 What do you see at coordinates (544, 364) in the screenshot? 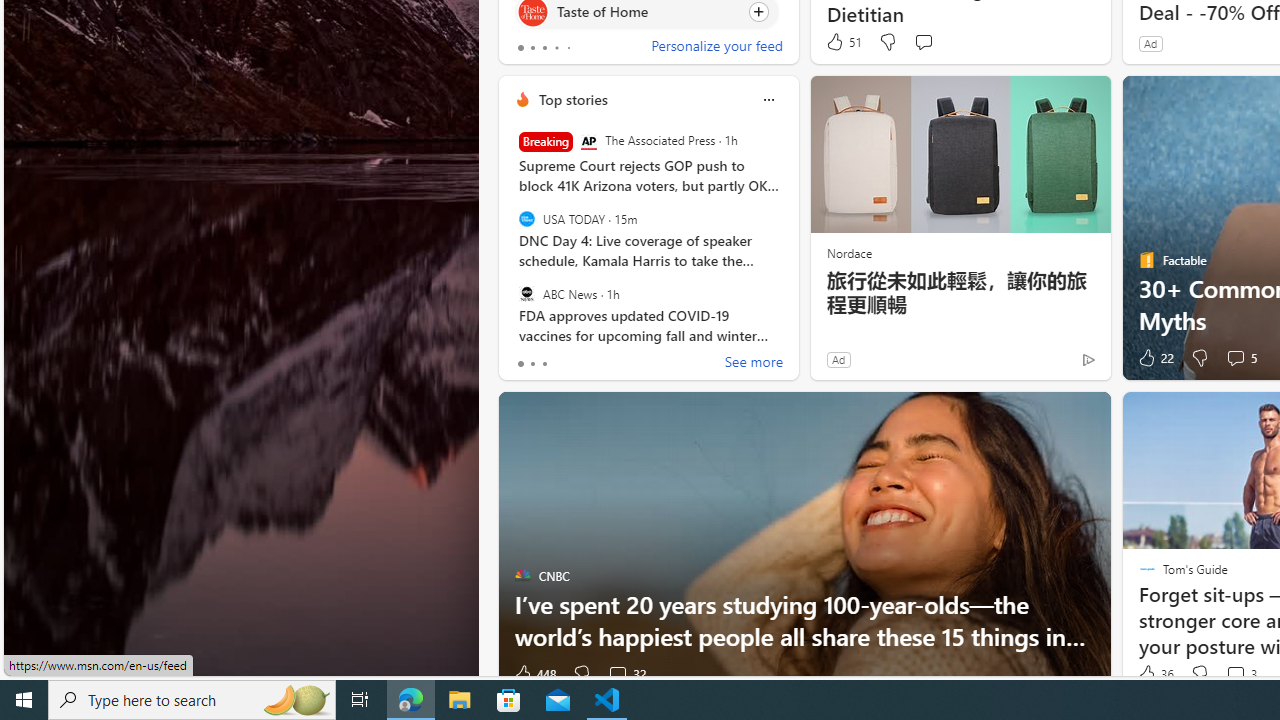
I see `tab-2` at bounding box center [544, 364].